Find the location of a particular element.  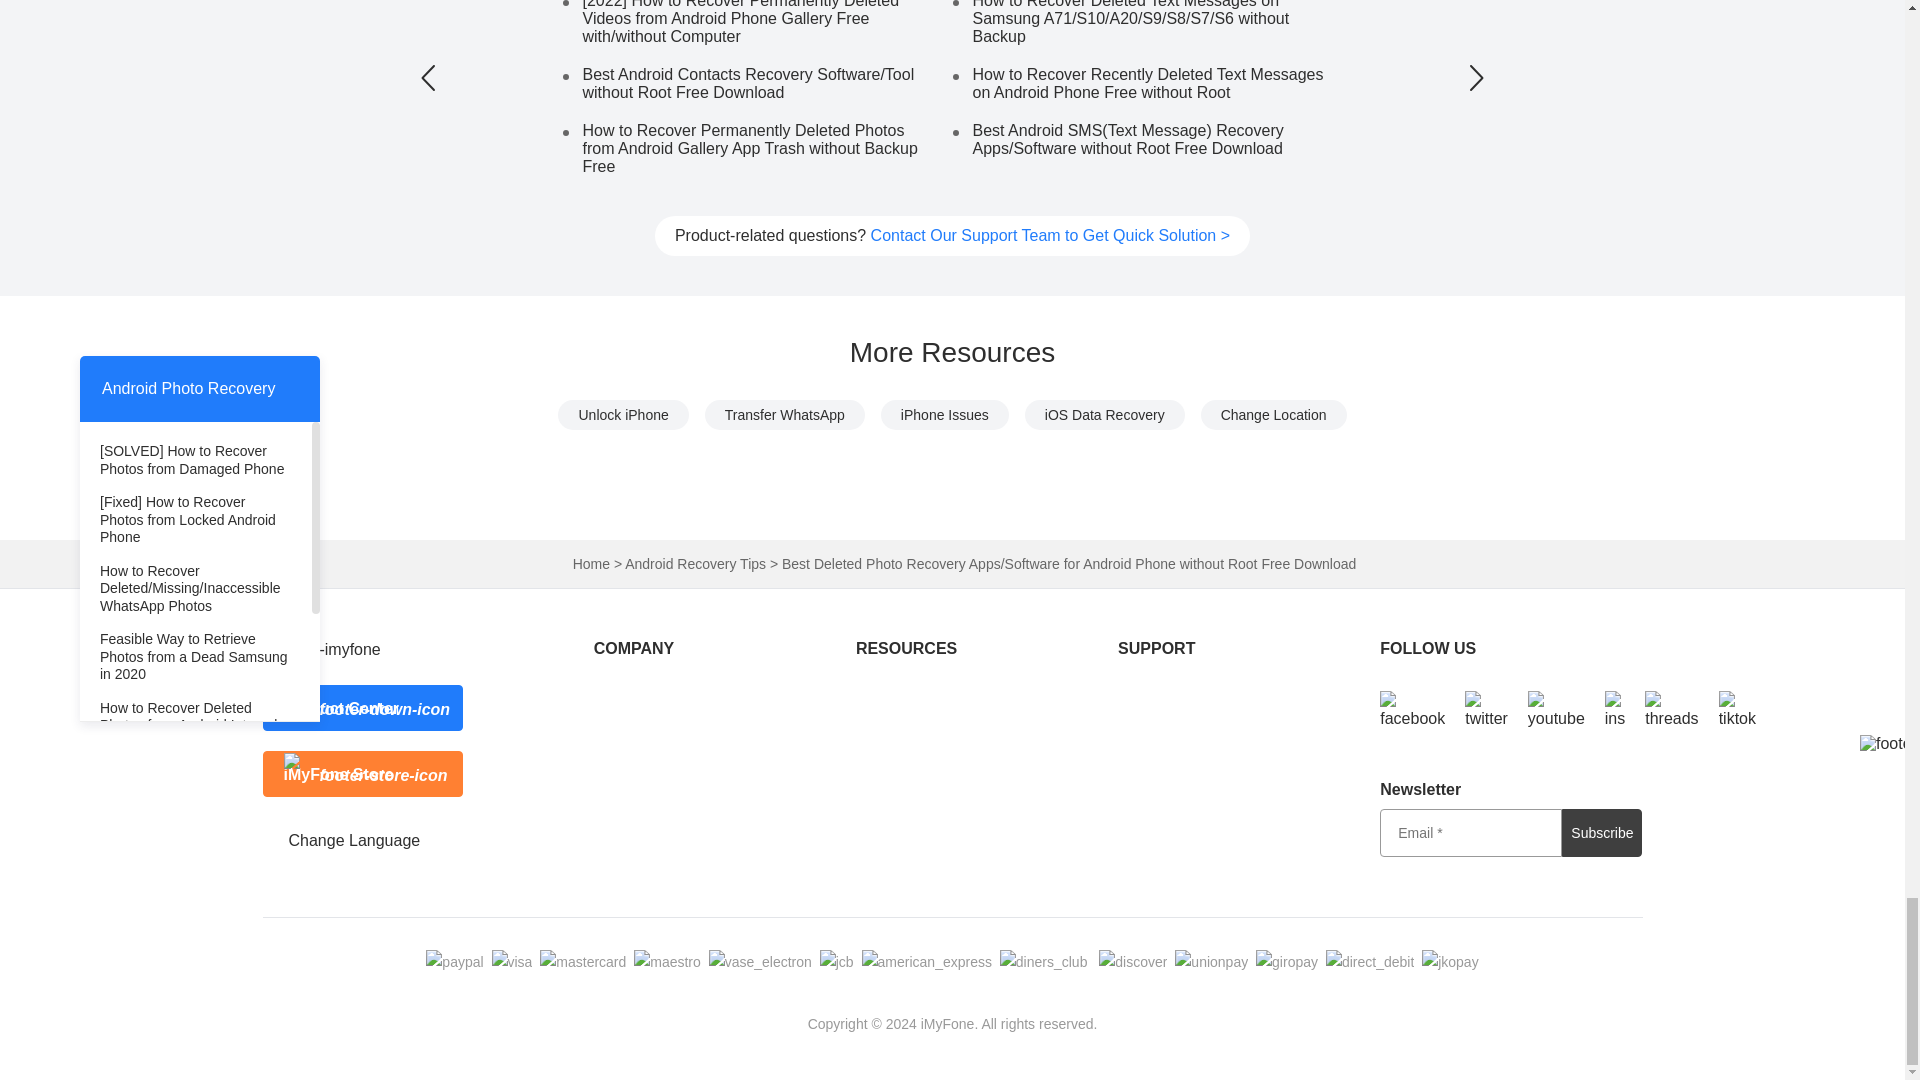

youtube is located at coordinates (1556, 711).